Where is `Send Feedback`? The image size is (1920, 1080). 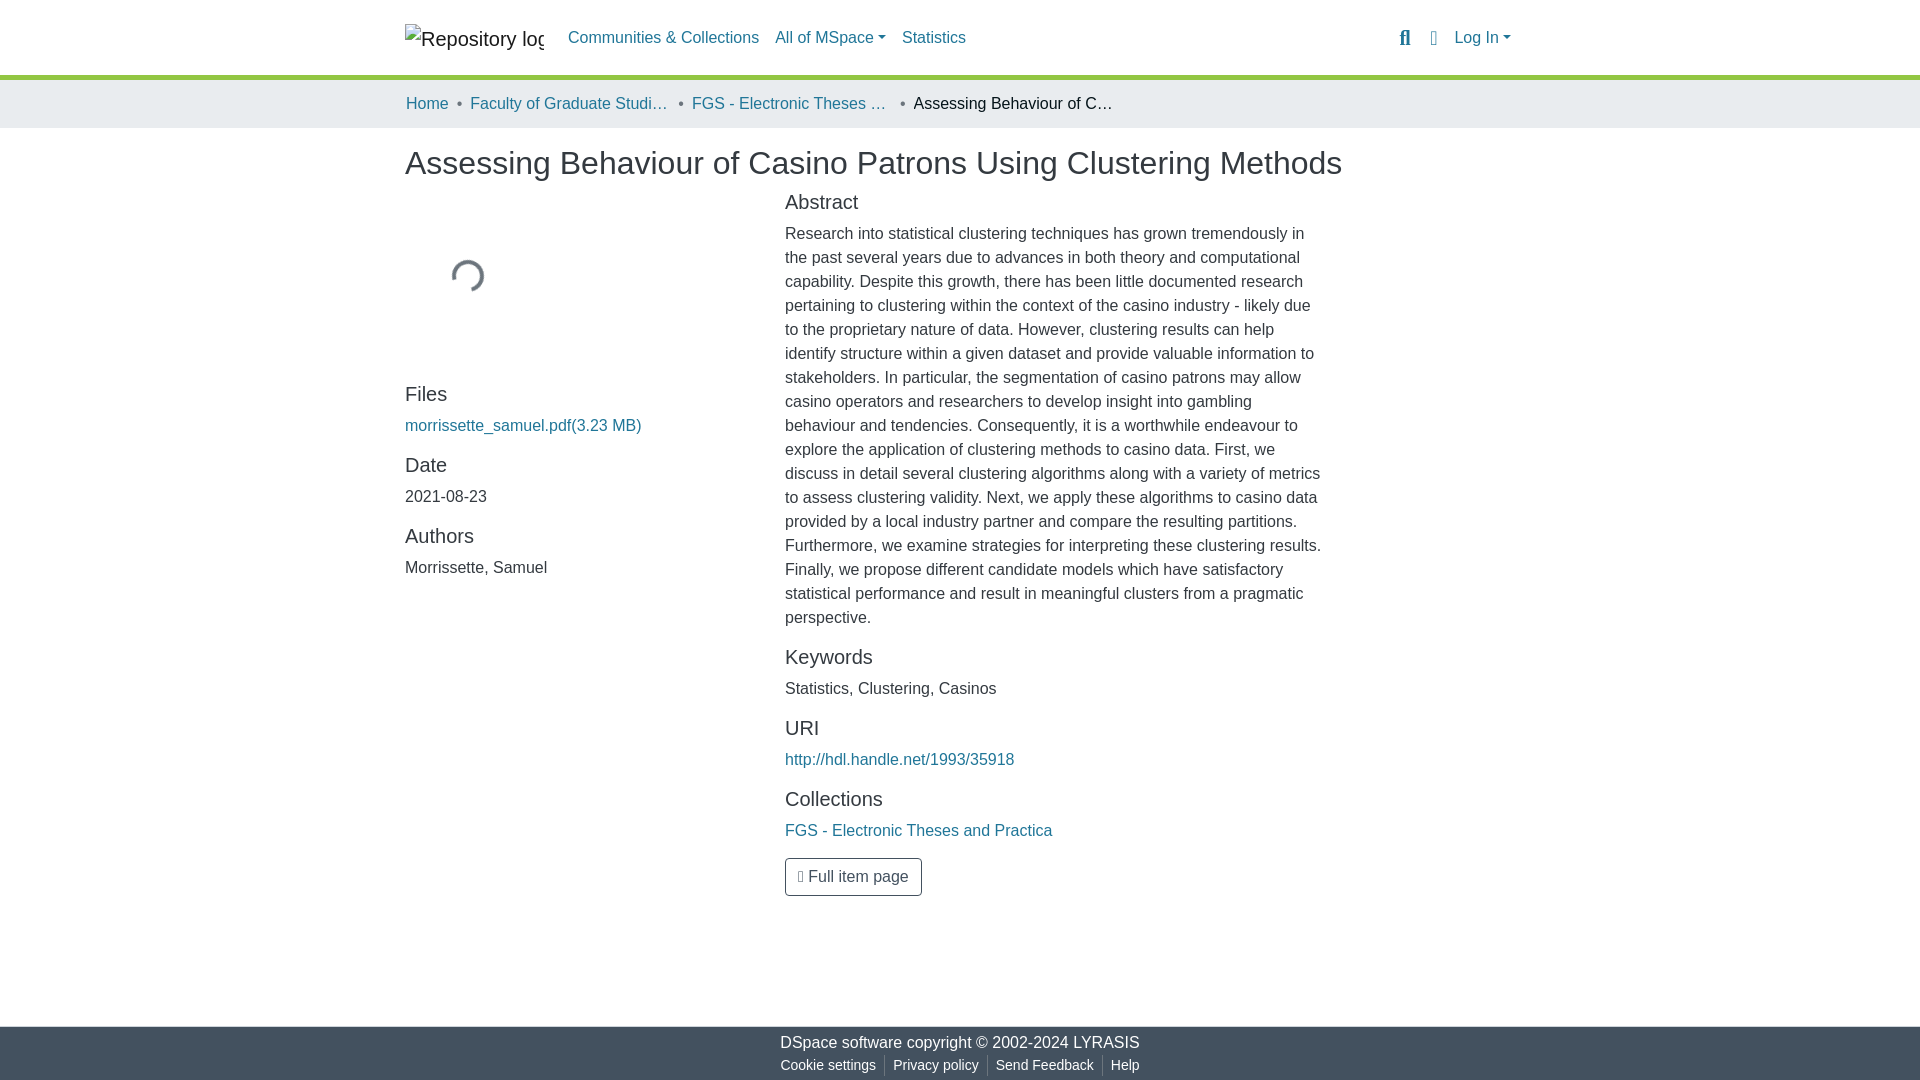
Send Feedback is located at coordinates (1045, 1065).